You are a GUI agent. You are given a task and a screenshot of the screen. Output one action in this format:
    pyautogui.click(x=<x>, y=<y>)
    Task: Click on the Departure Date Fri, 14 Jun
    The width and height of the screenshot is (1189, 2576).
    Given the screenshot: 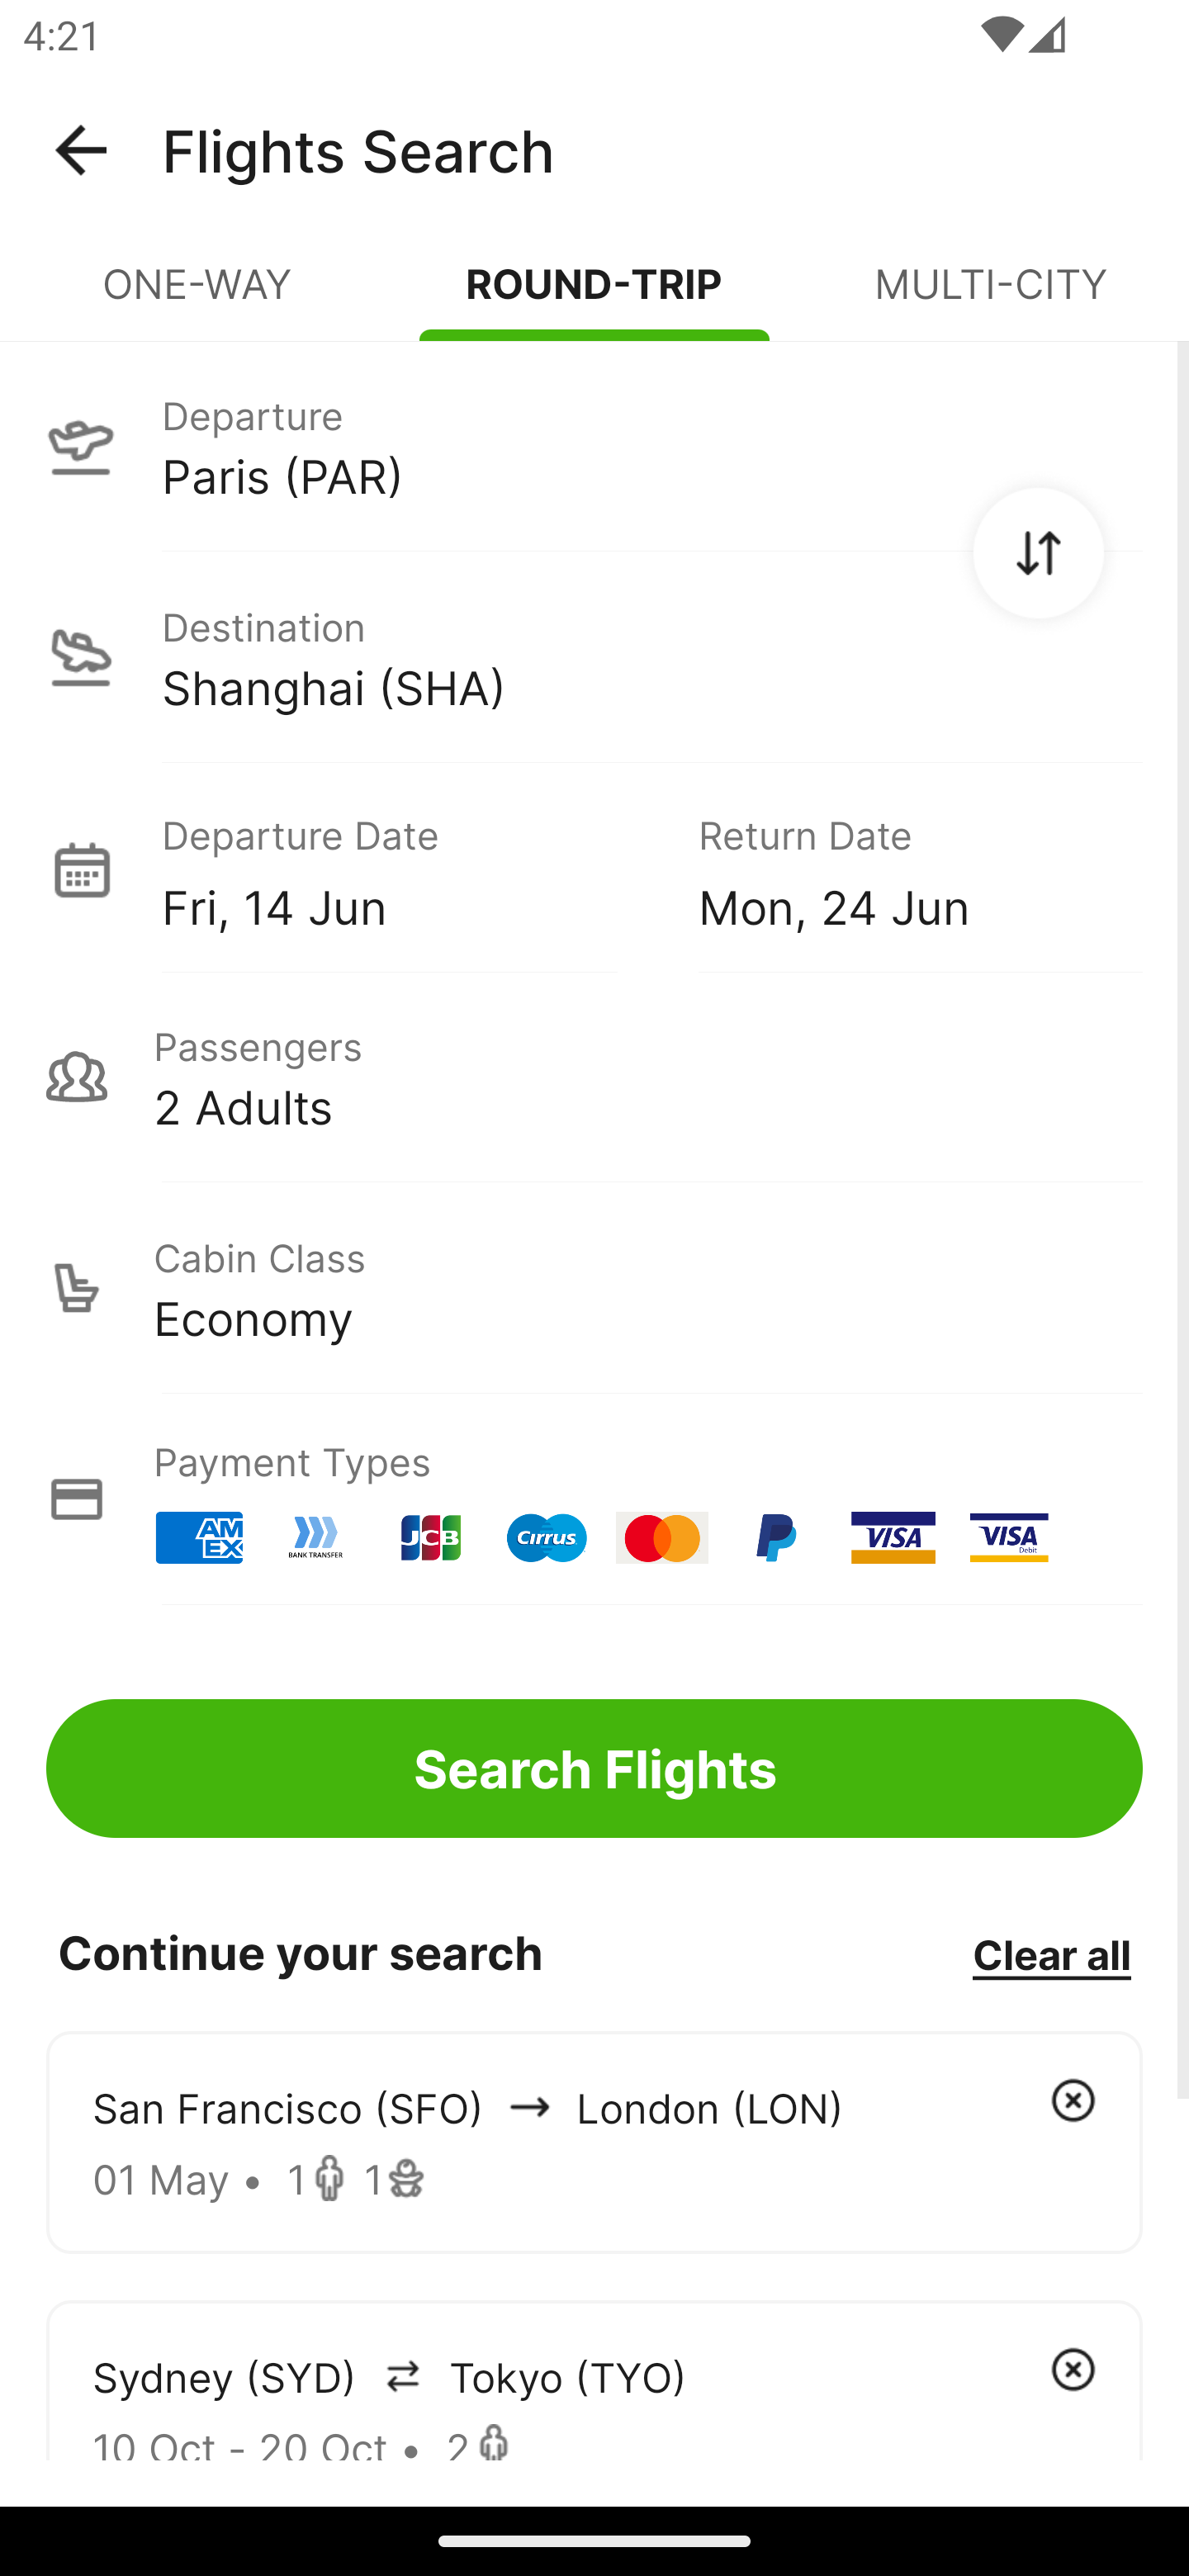 What is the action you would take?
    pyautogui.click(x=406, y=869)
    